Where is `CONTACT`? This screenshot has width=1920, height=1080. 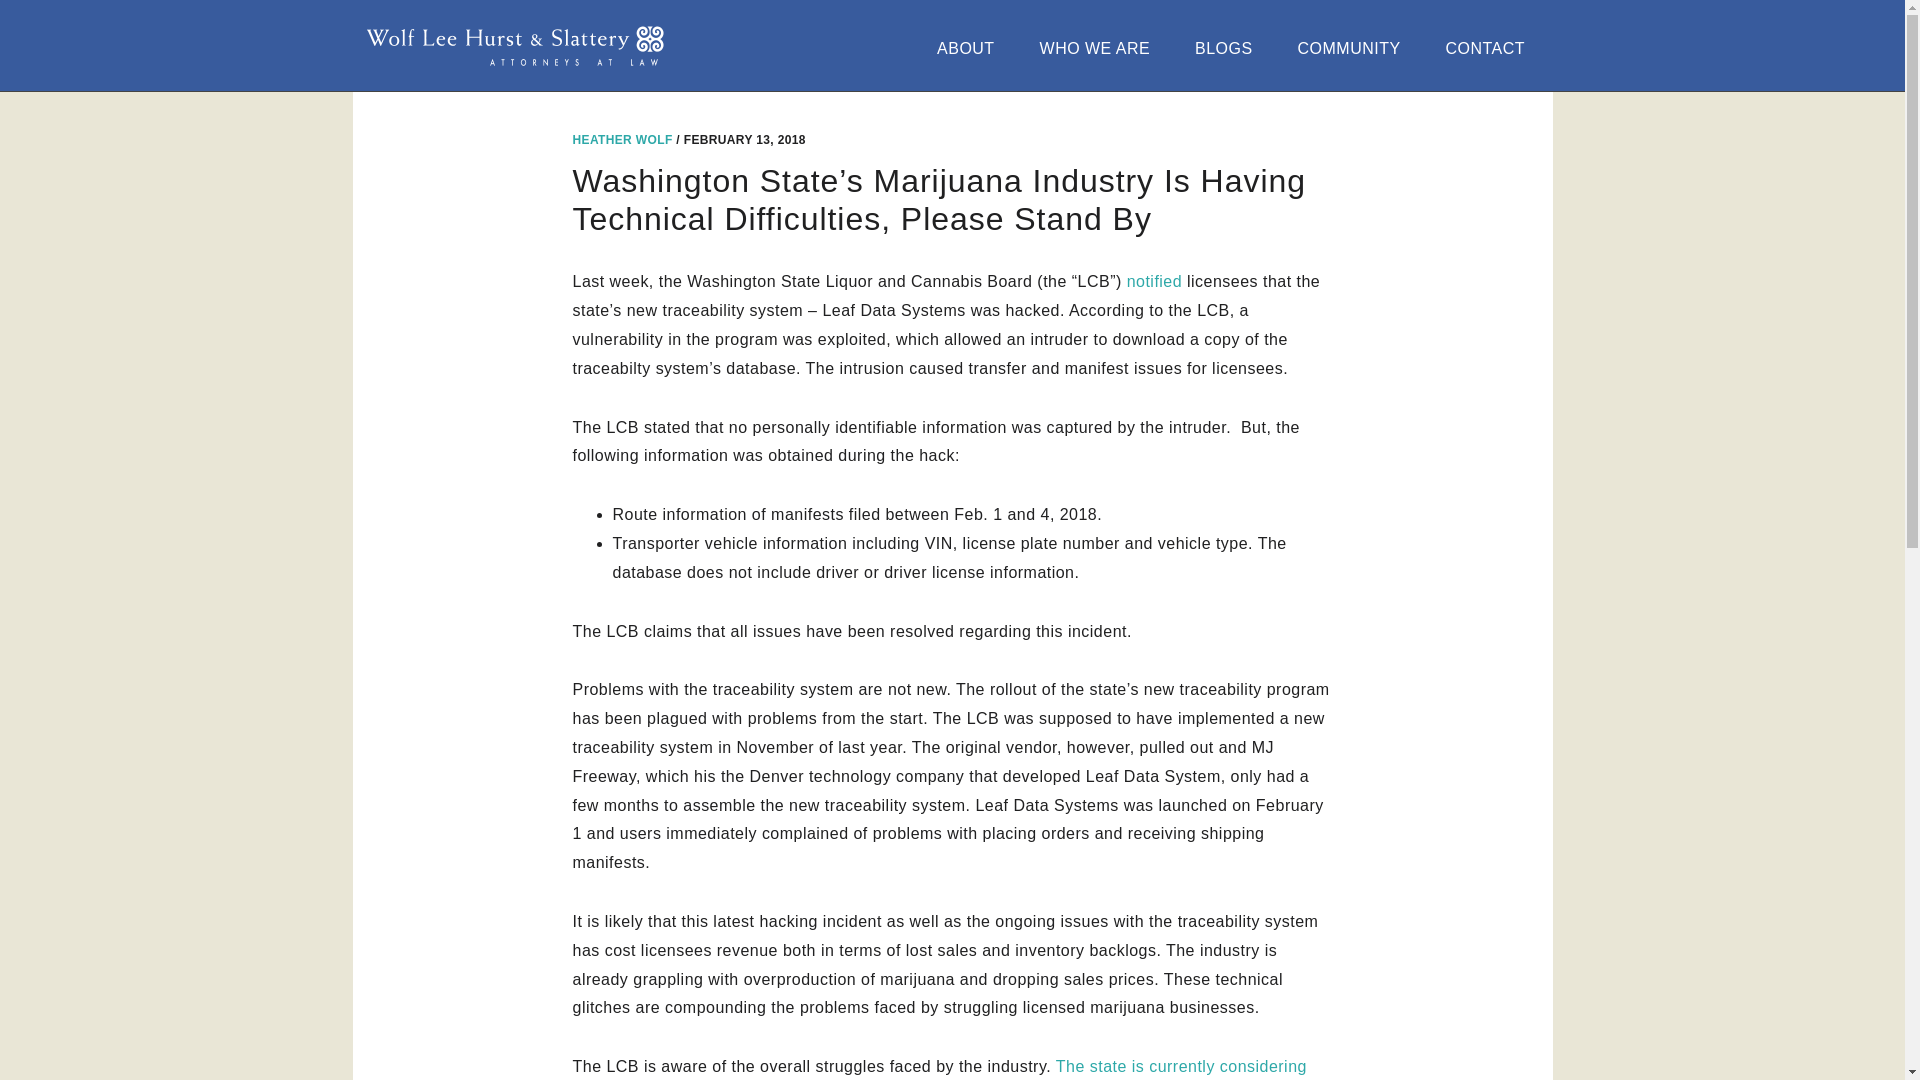 CONTACT is located at coordinates (1490, 48).